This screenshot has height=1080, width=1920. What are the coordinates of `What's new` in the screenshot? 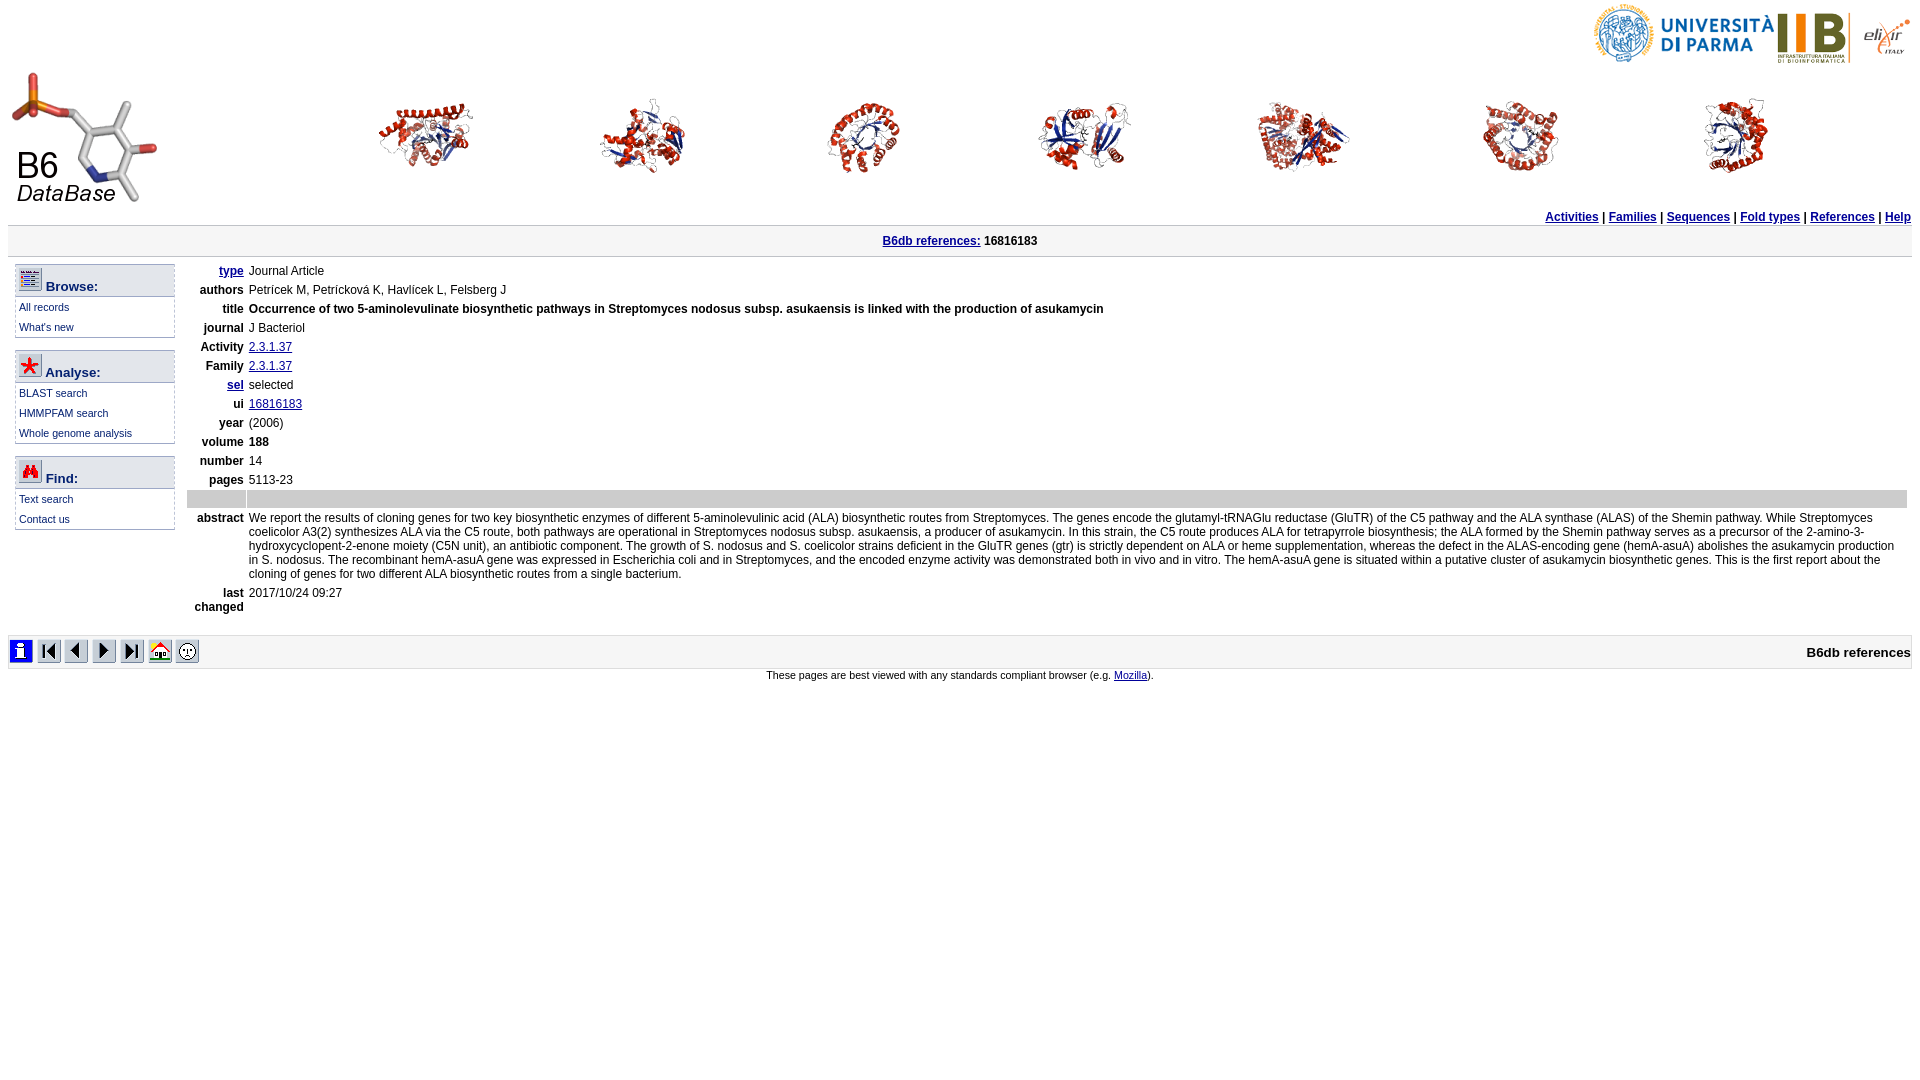 It's located at (46, 326).